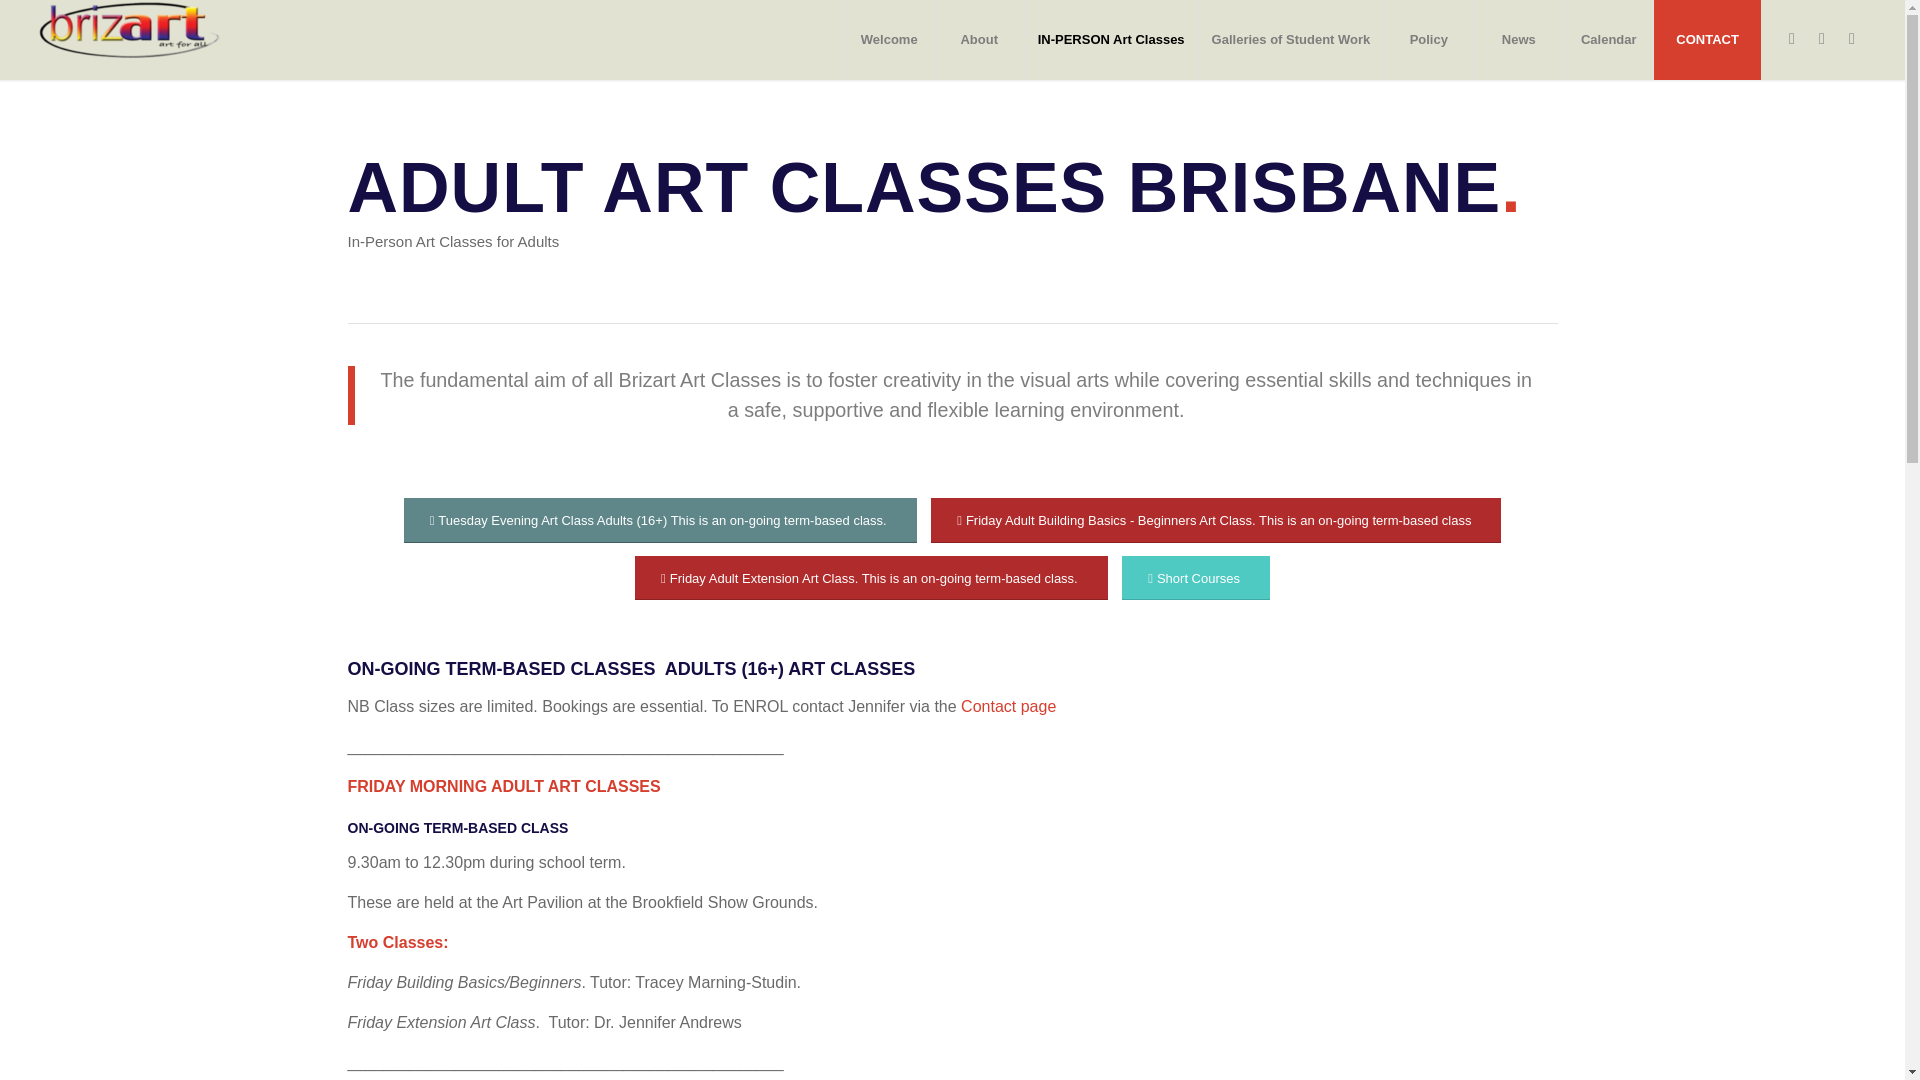 This screenshot has height=1080, width=1920. I want to click on IN-PERSON Art Classes, so click(1110, 40).